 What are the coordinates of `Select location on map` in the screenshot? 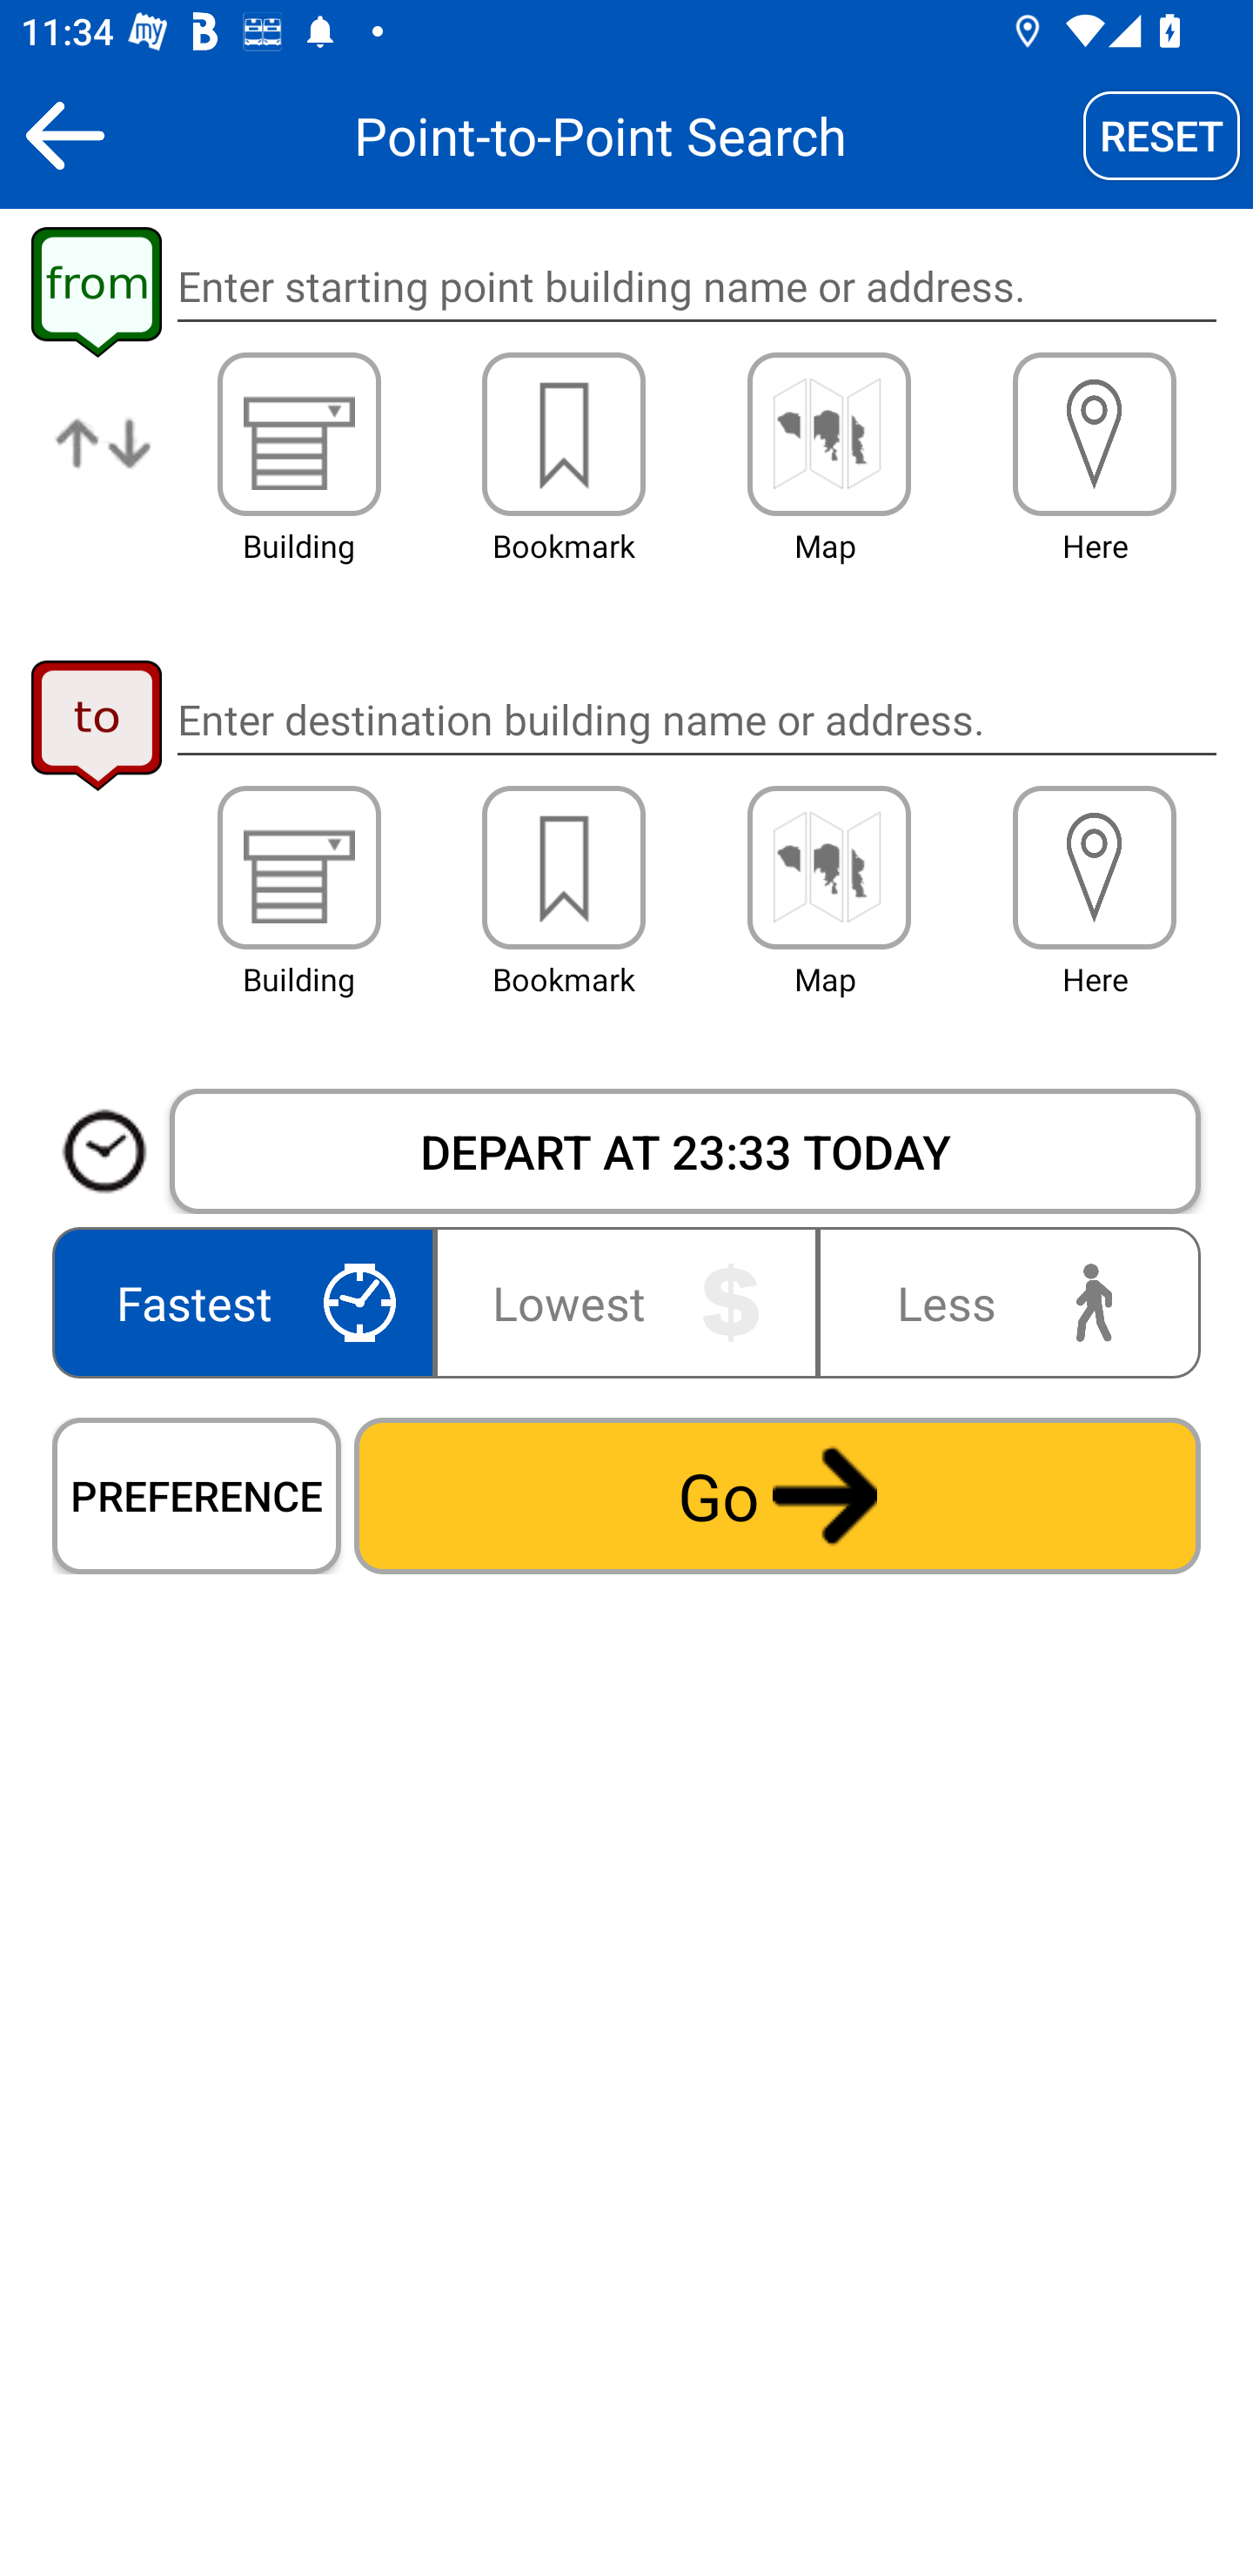 It's located at (828, 868).